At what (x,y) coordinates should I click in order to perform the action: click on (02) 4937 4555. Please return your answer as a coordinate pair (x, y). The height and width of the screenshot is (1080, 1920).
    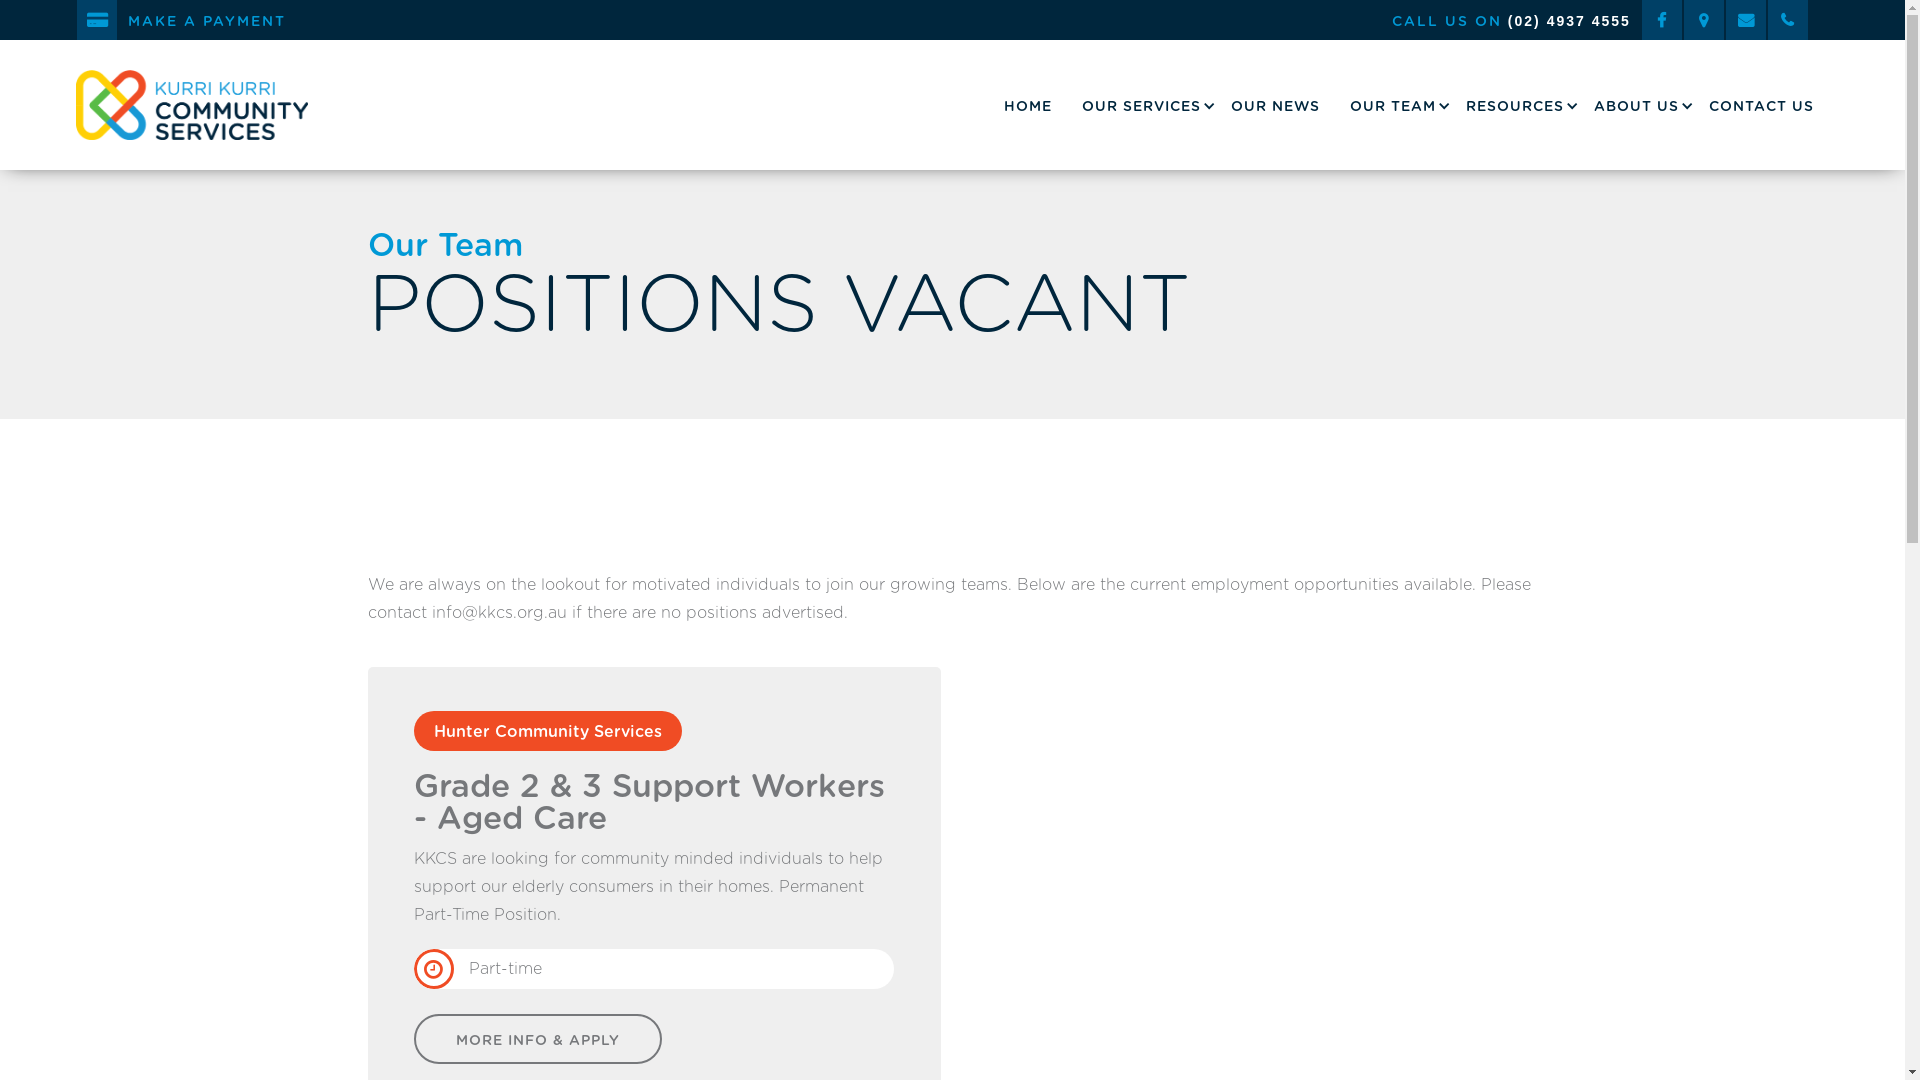
    Looking at the image, I should click on (1570, 21).